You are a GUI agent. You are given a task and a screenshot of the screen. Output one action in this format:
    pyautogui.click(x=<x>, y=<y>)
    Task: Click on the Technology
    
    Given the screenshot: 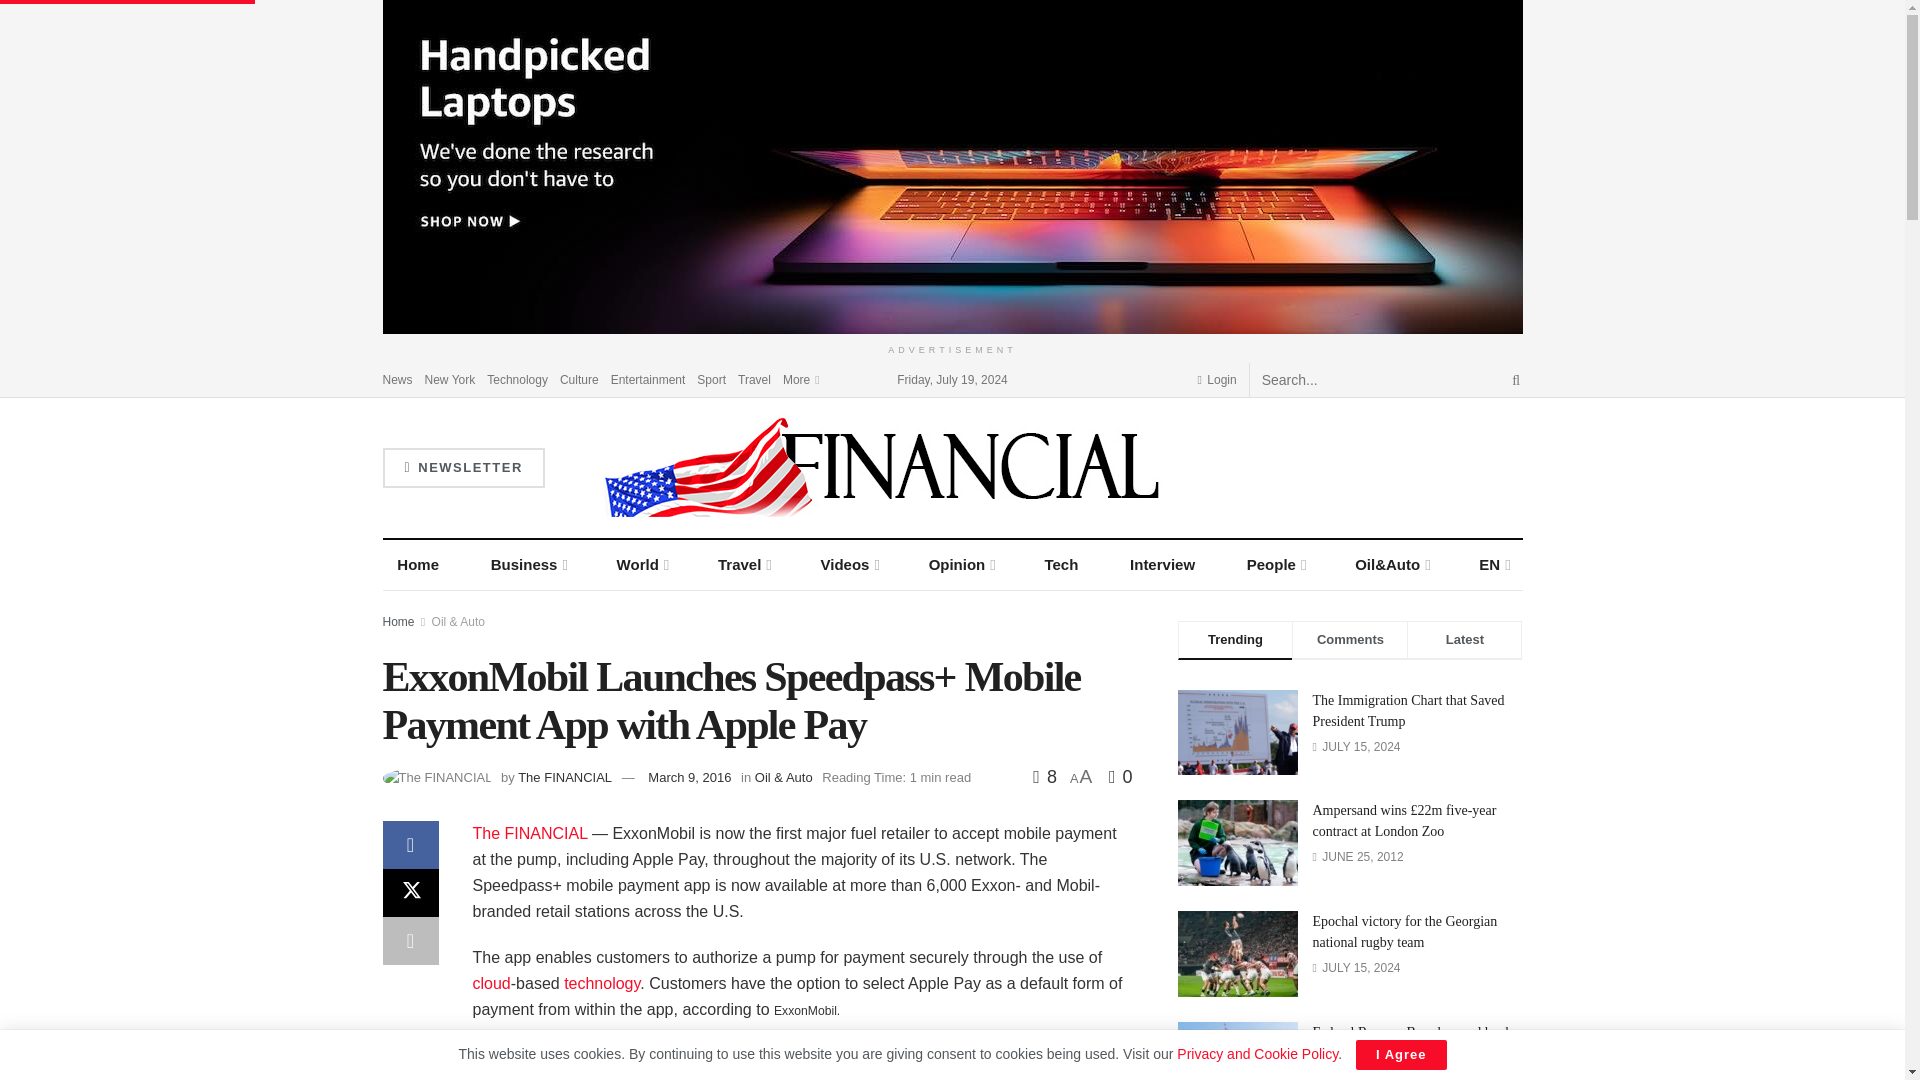 What is the action you would take?
    pyautogui.click(x=517, y=378)
    